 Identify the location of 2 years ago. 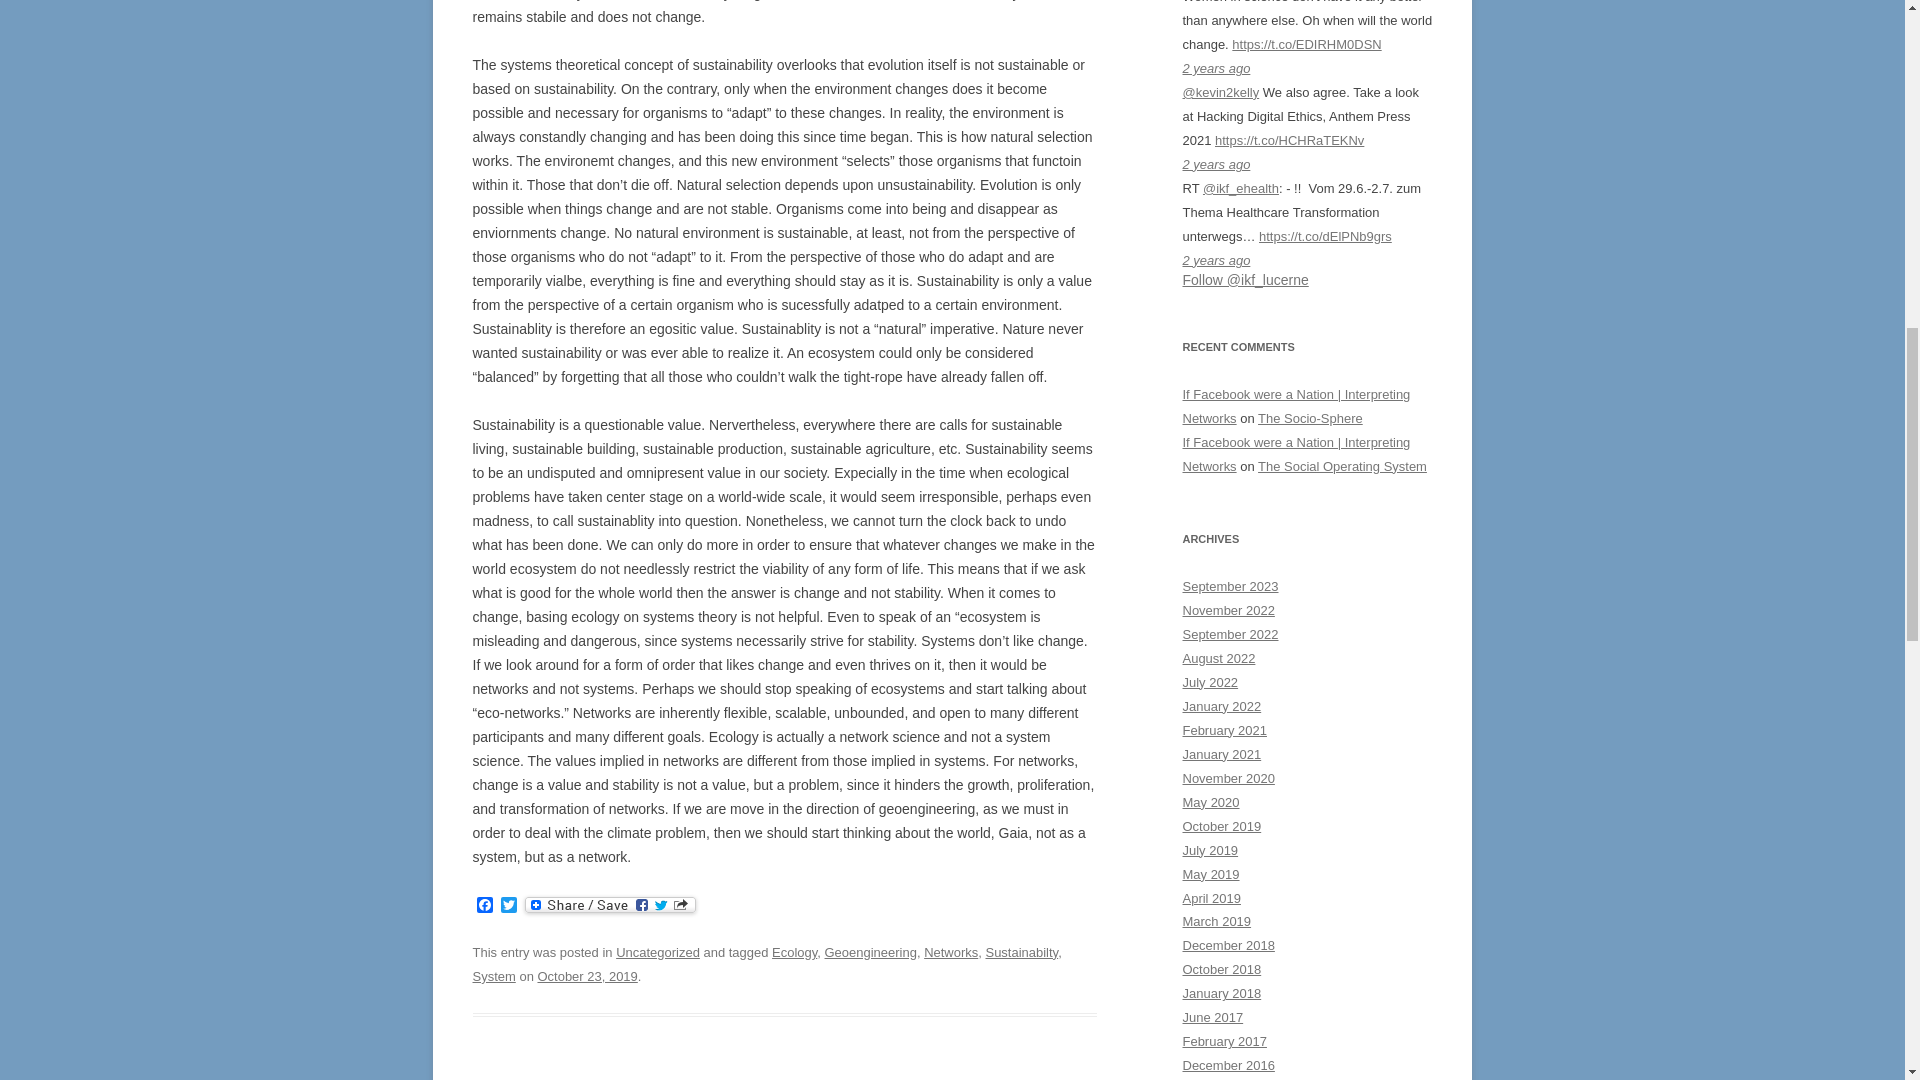
(1216, 68).